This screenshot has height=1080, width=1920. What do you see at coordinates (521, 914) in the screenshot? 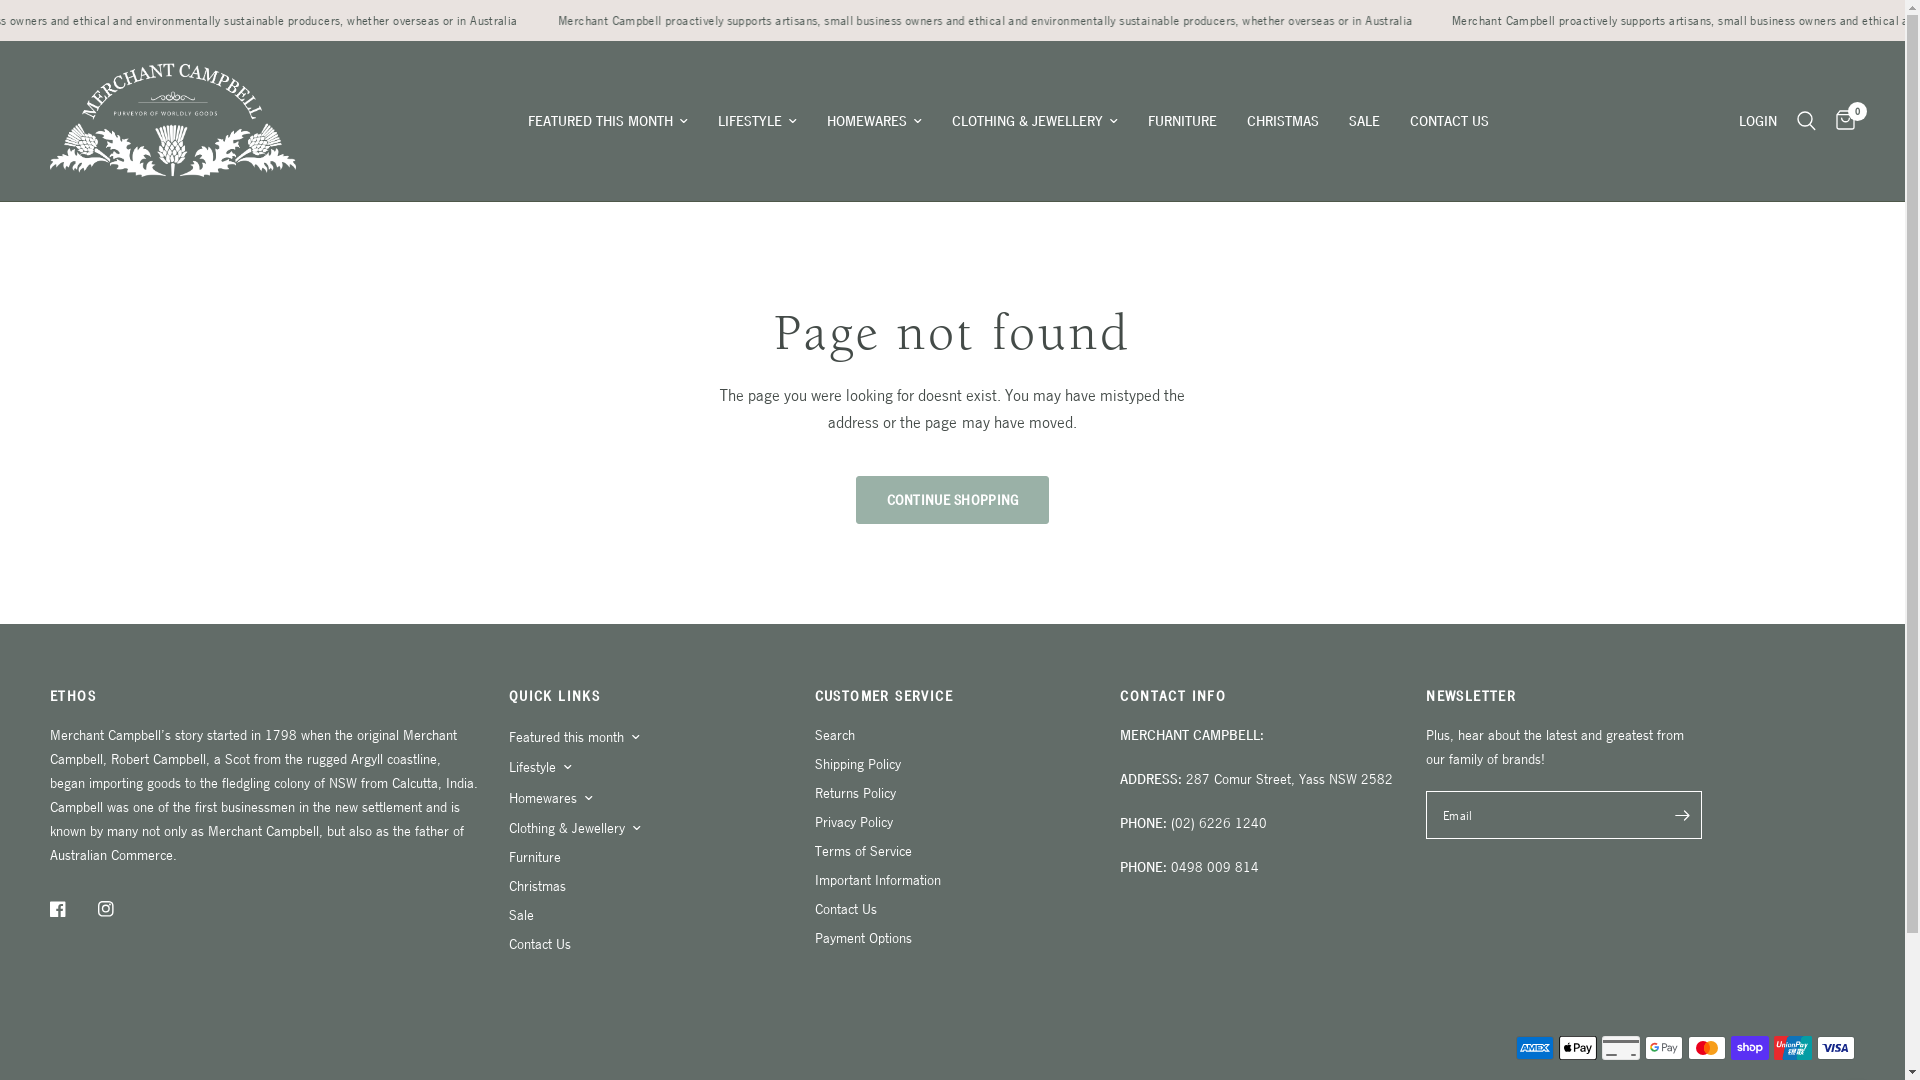
I see `Sale` at bounding box center [521, 914].